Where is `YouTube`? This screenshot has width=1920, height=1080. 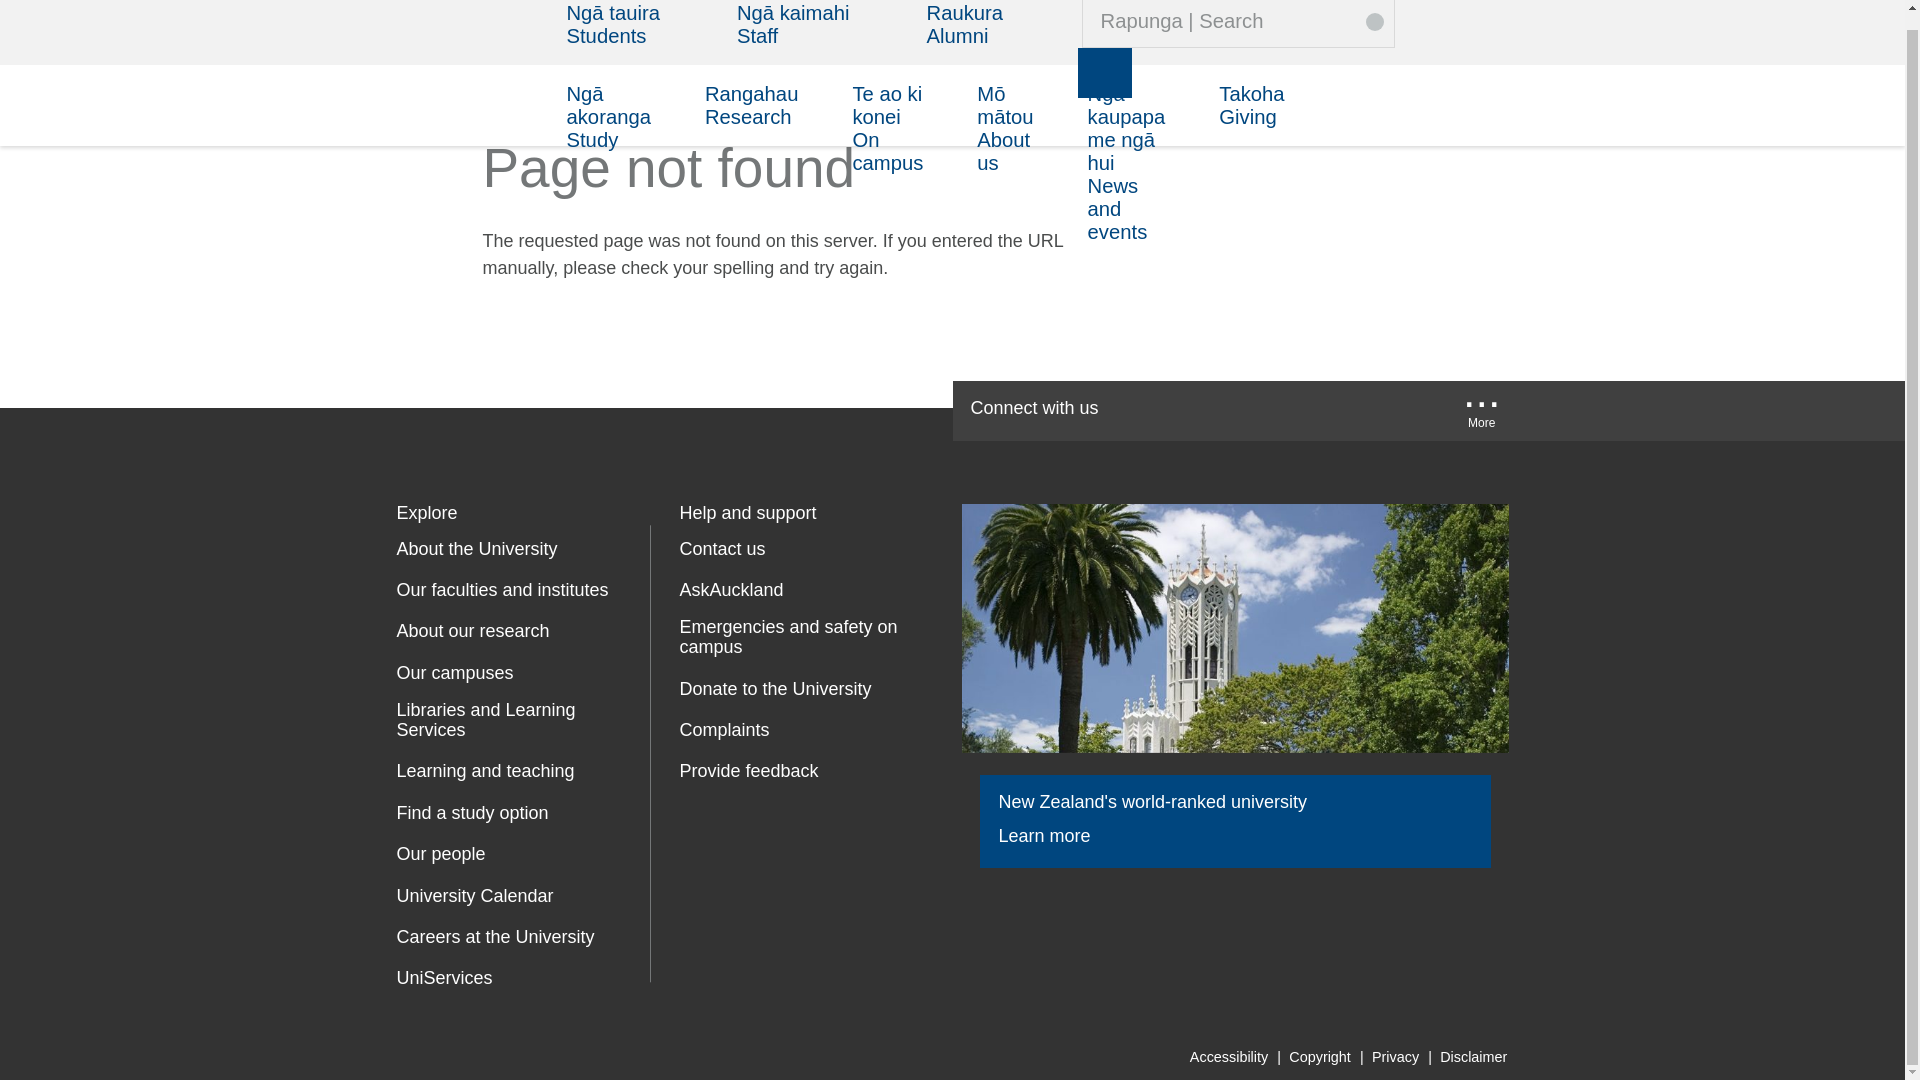 YouTube is located at coordinates (1282, 410).